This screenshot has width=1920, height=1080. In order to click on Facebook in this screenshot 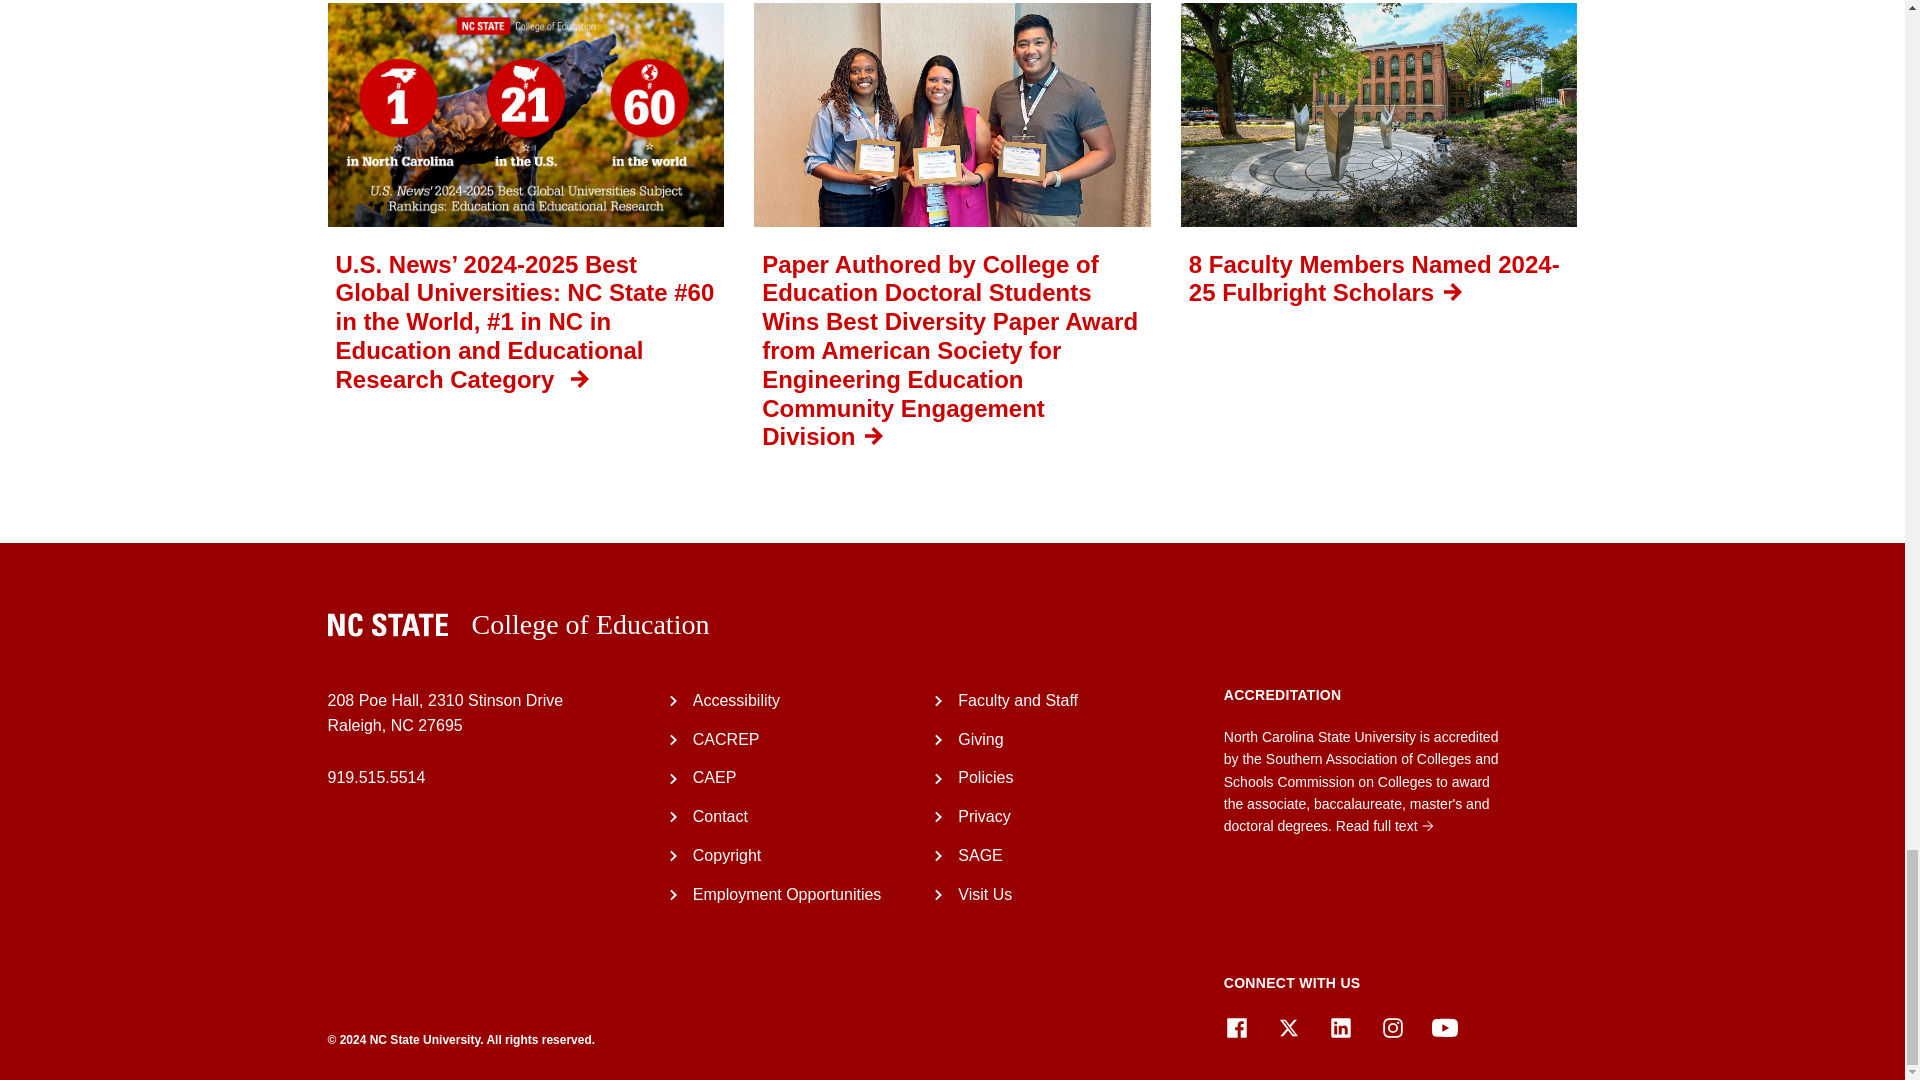, I will do `click(1236, 1028)`.